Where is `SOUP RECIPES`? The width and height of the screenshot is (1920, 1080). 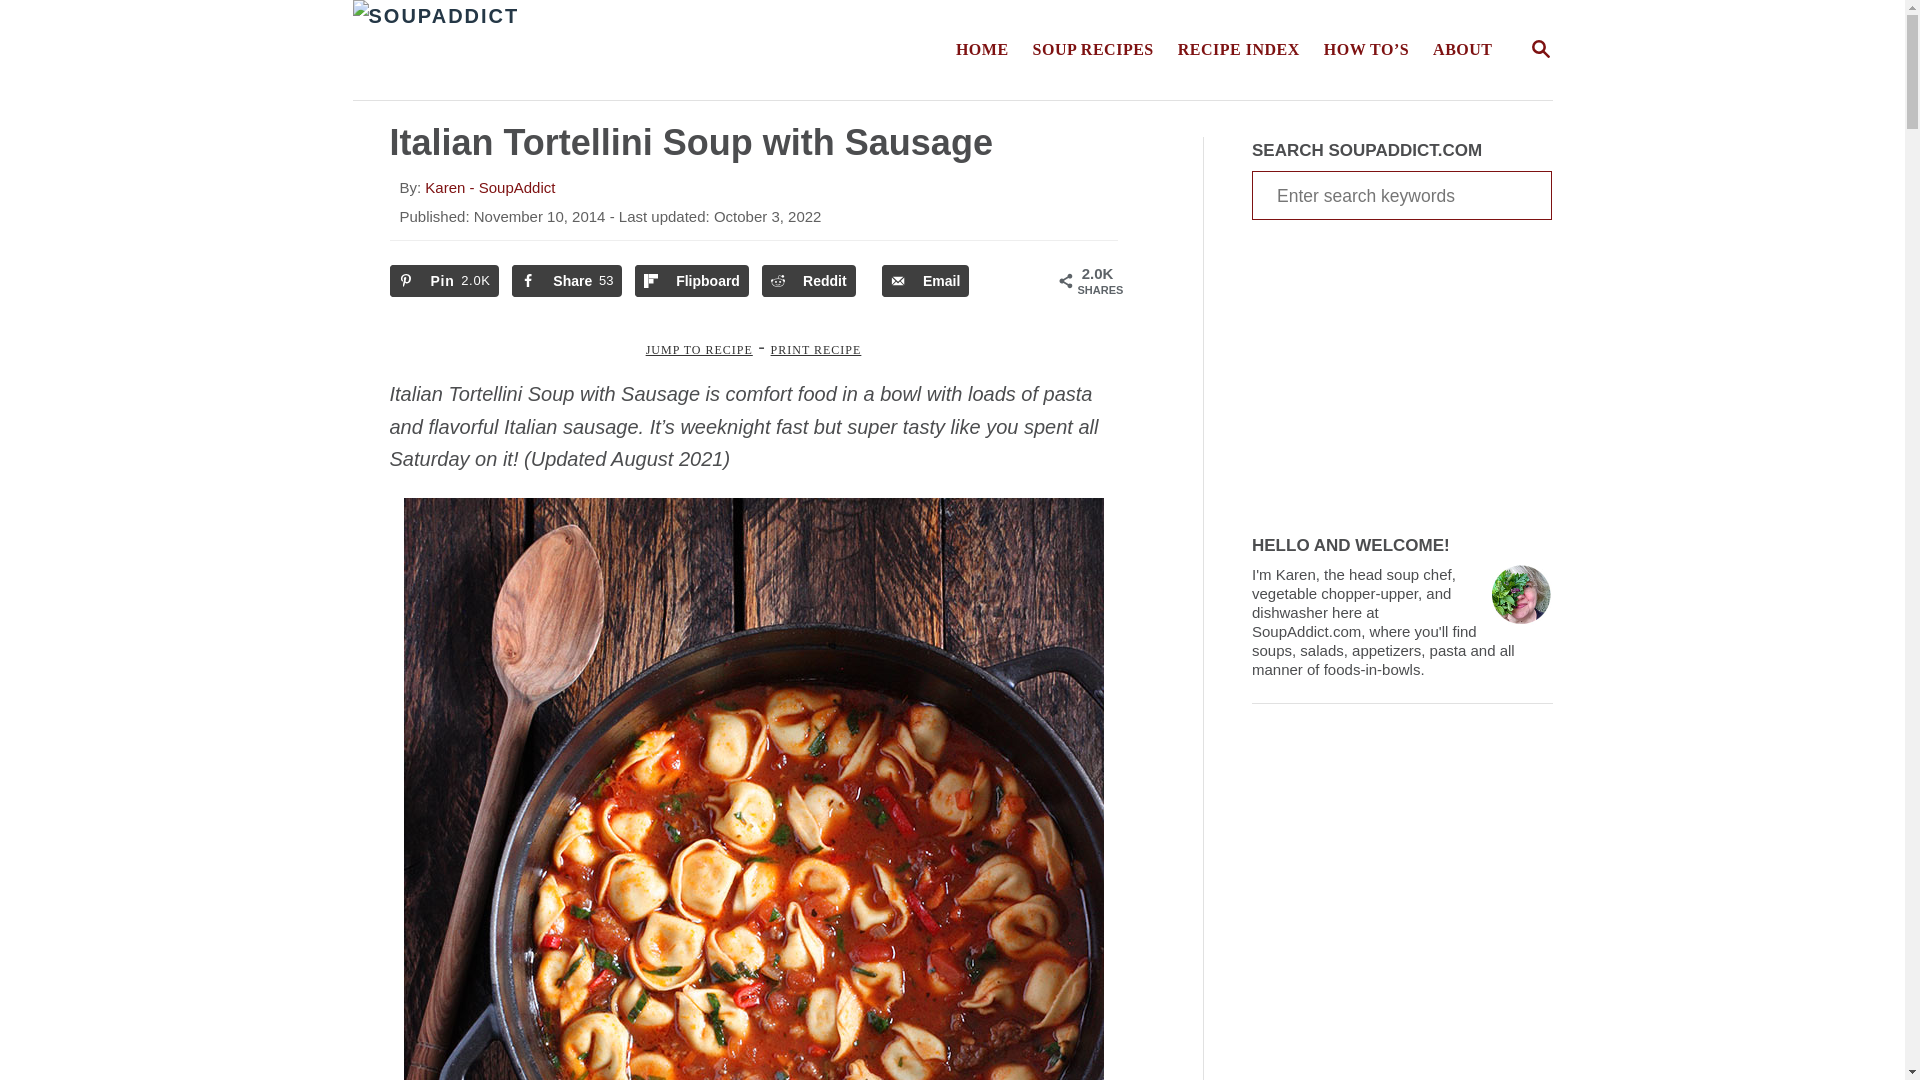
SOUP RECIPES is located at coordinates (1540, 48).